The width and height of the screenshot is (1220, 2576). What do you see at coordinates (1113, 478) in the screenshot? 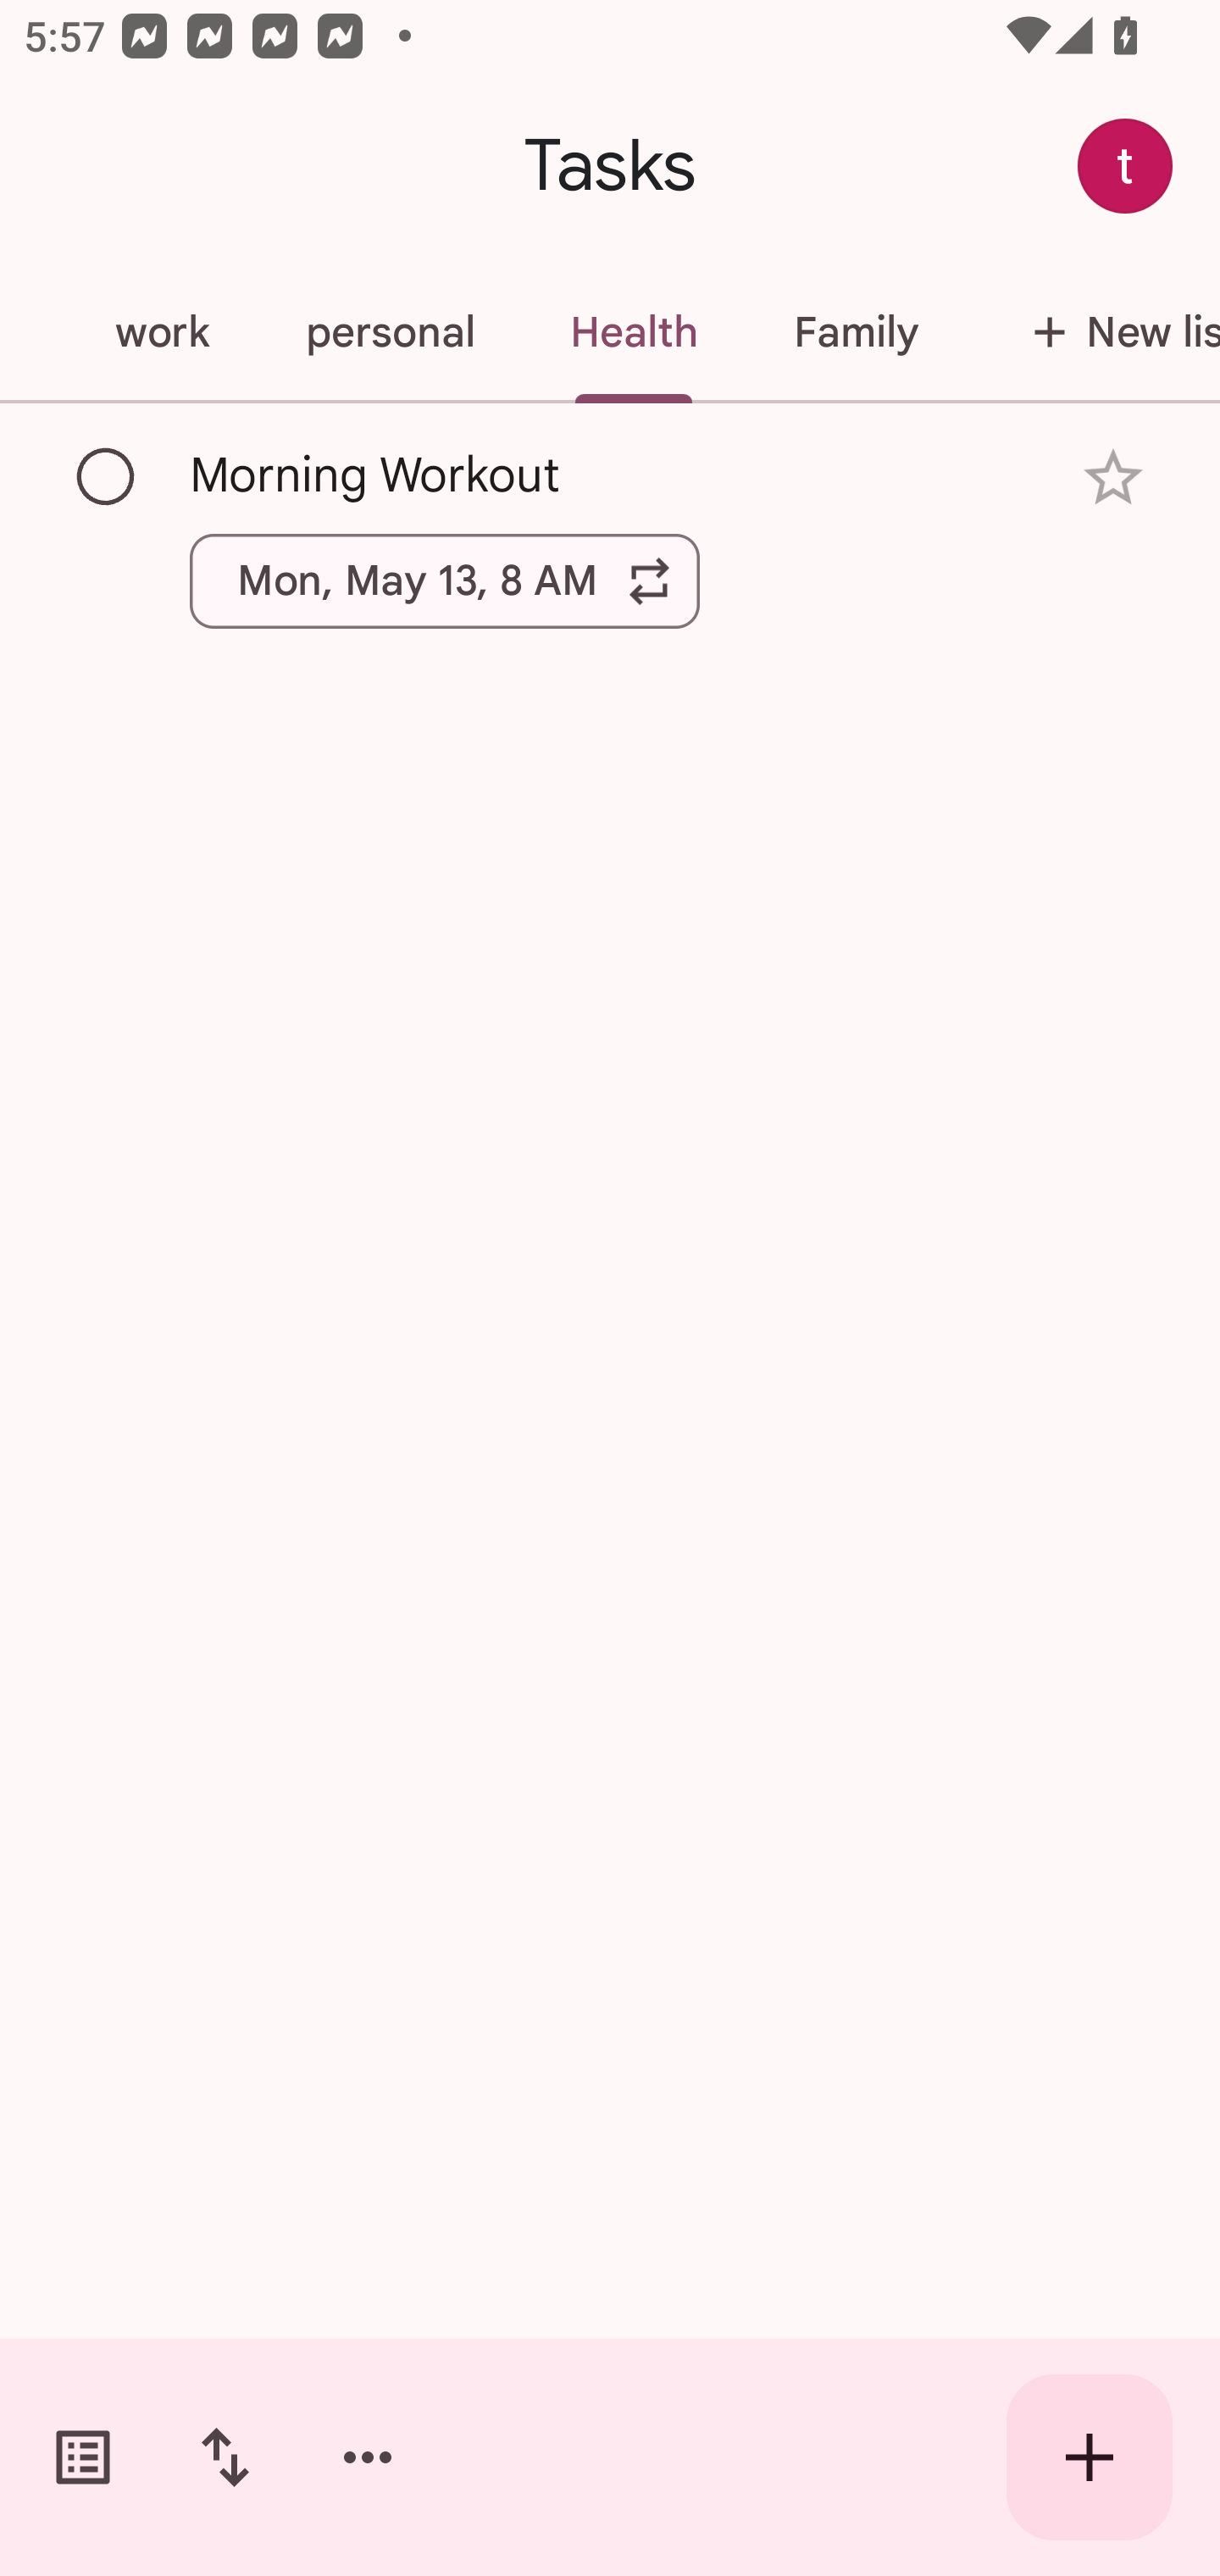
I see `Add star` at bounding box center [1113, 478].